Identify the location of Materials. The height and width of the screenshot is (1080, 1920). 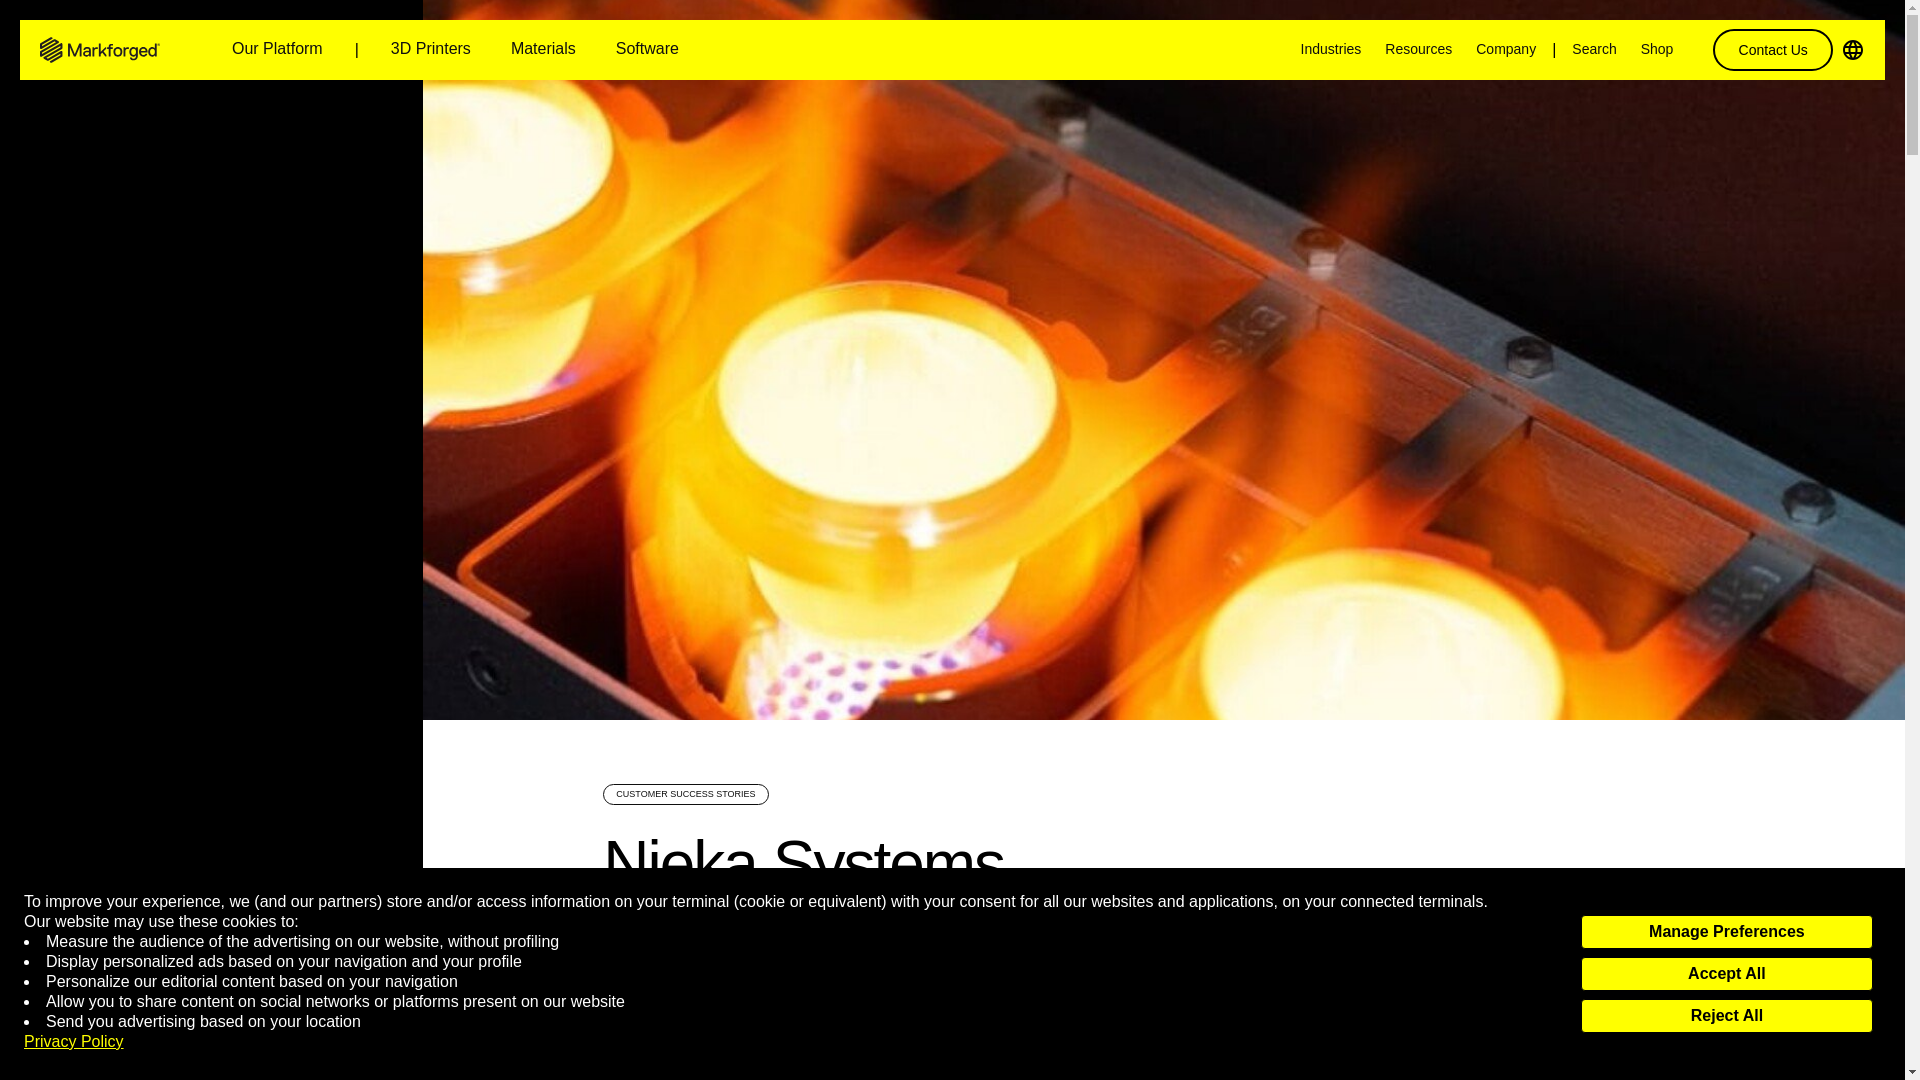
(543, 50).